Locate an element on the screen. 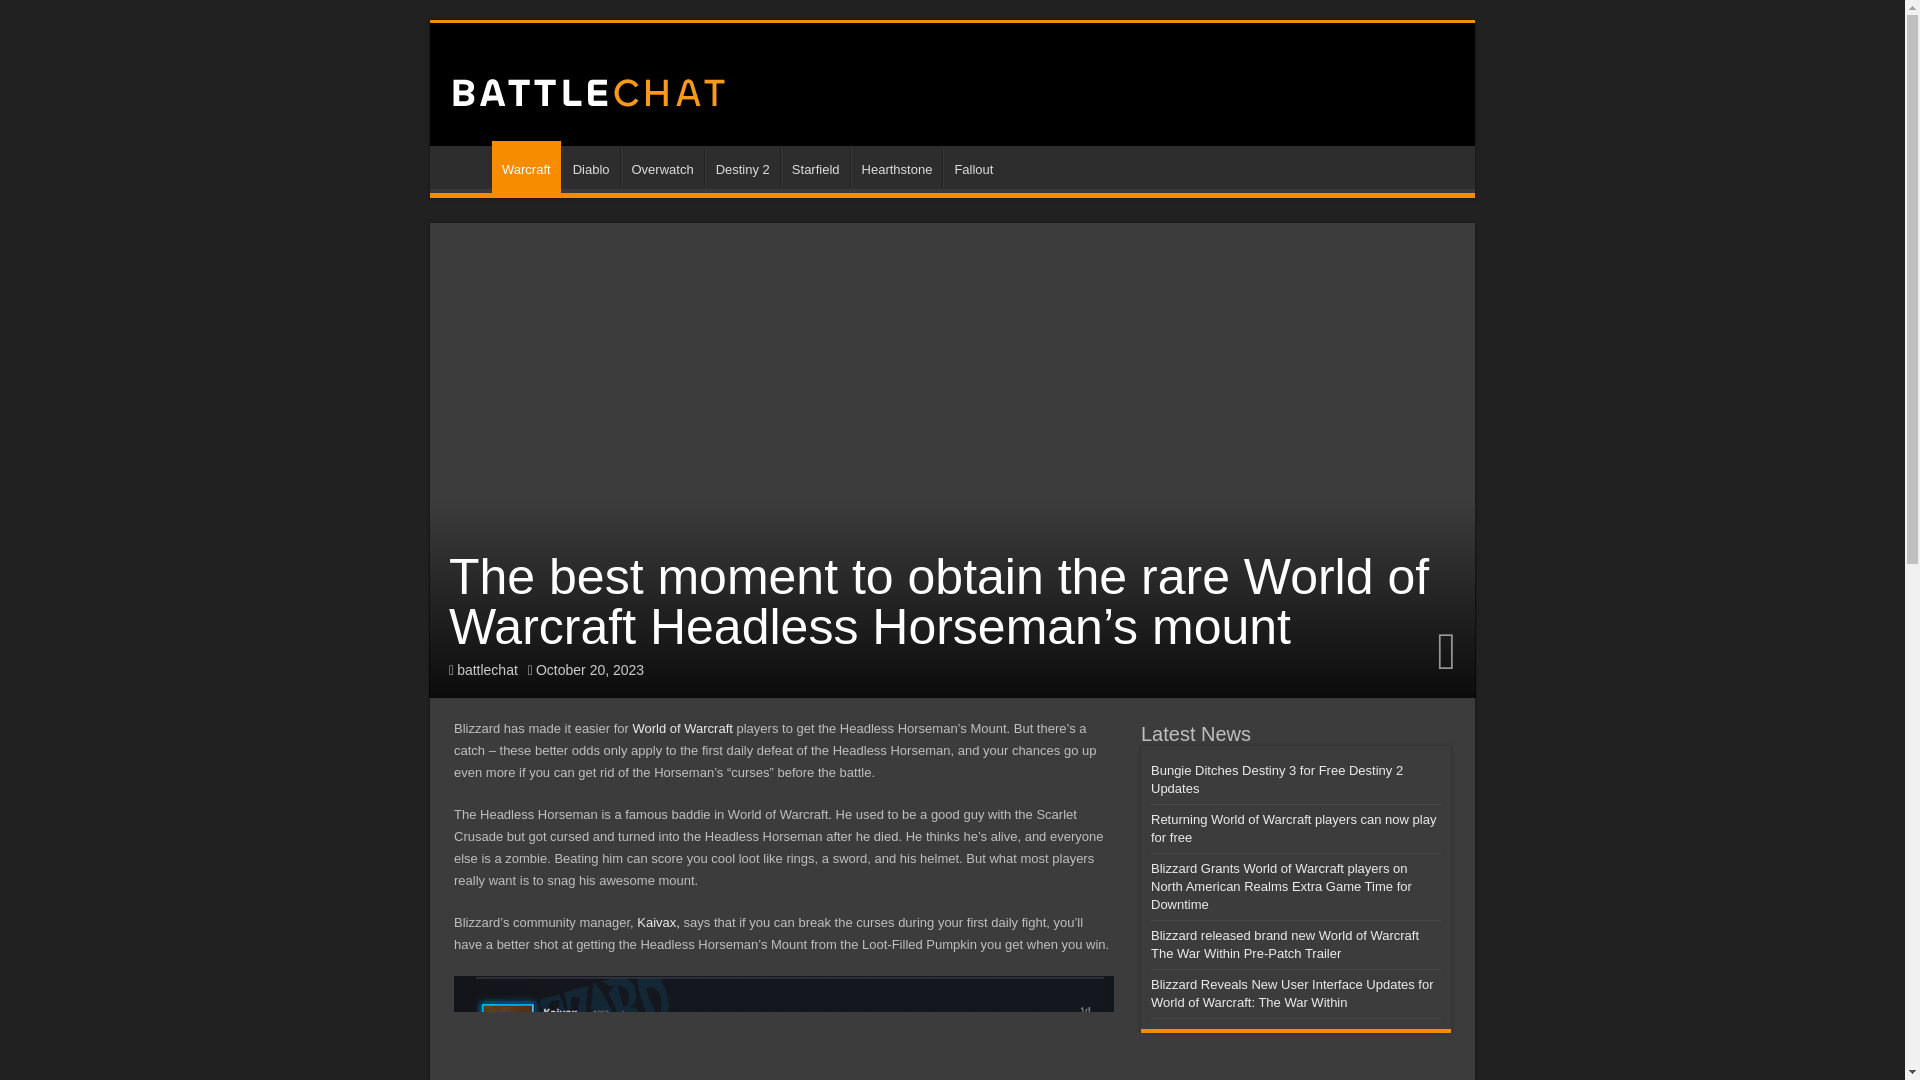  Diablo is located at coordinates (591, 166).